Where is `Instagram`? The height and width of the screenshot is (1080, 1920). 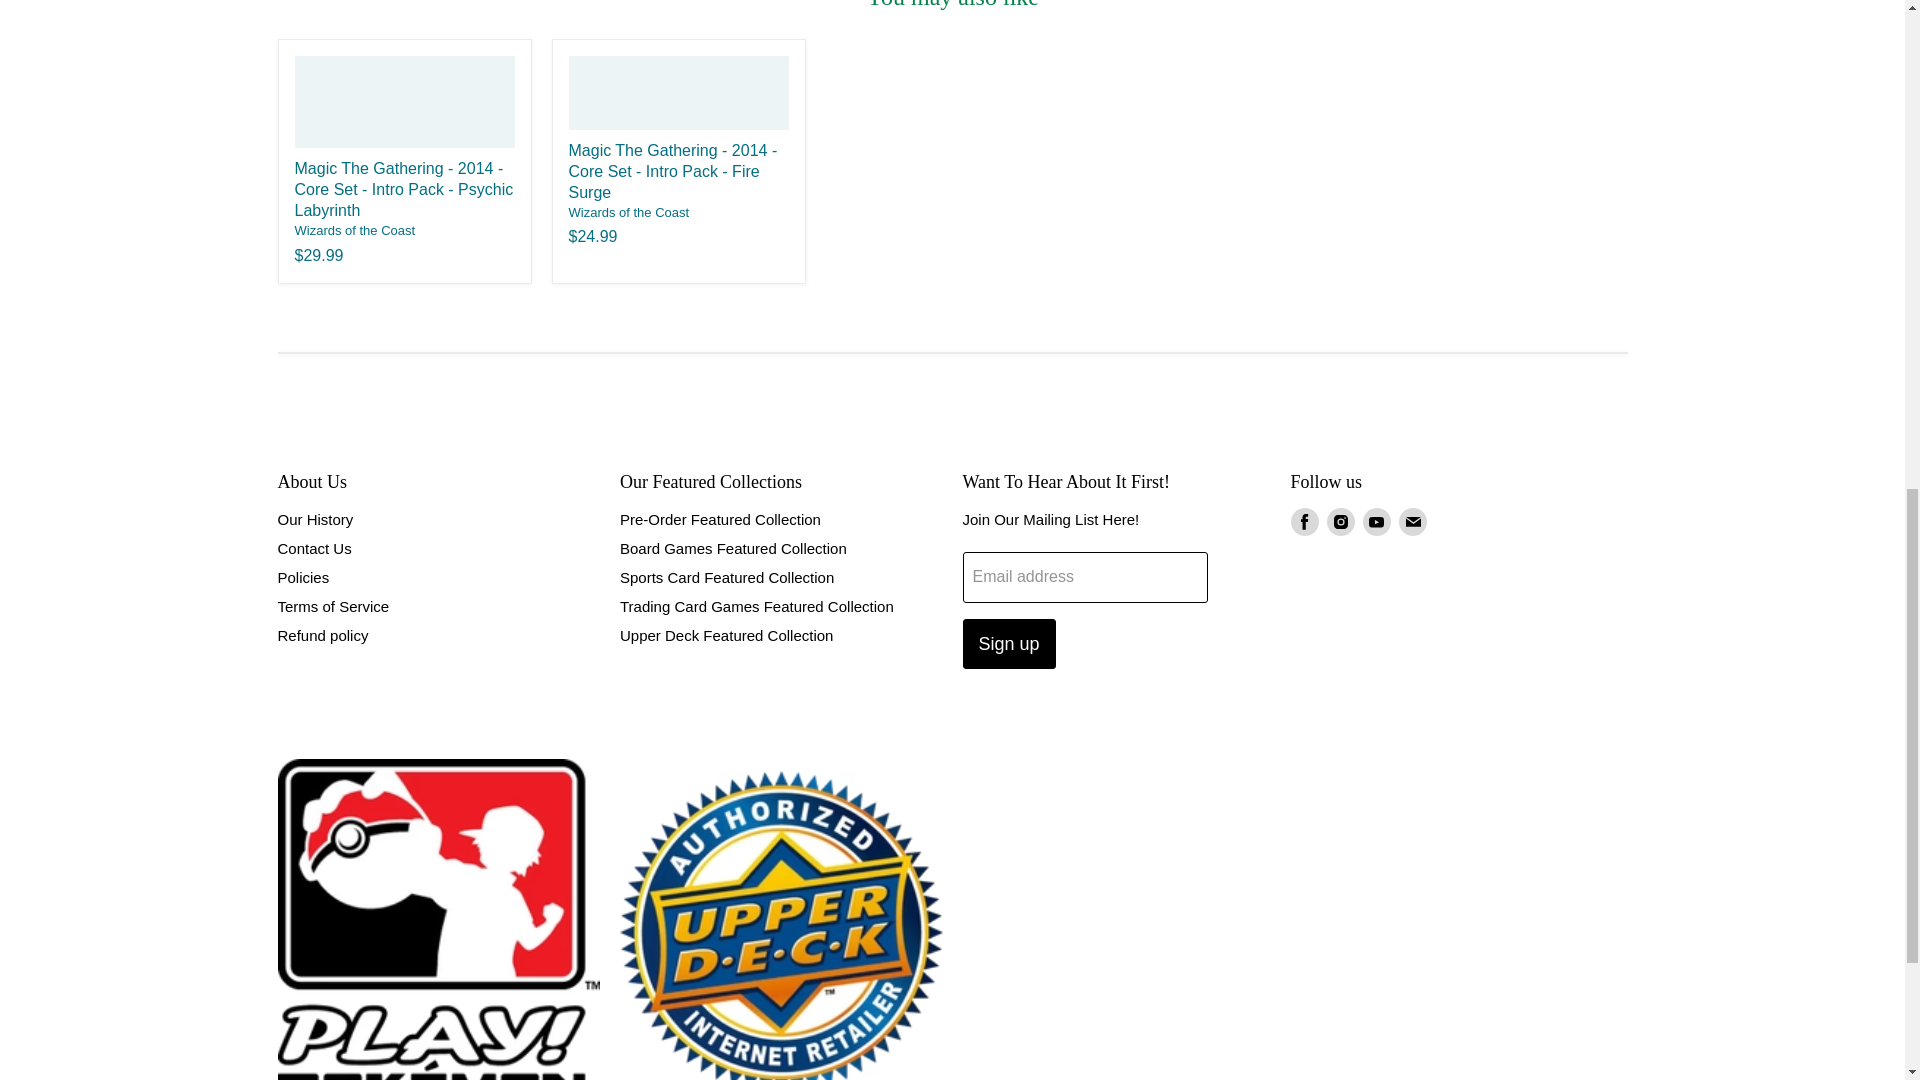
Instagram is located at coordinates (1340, 521).